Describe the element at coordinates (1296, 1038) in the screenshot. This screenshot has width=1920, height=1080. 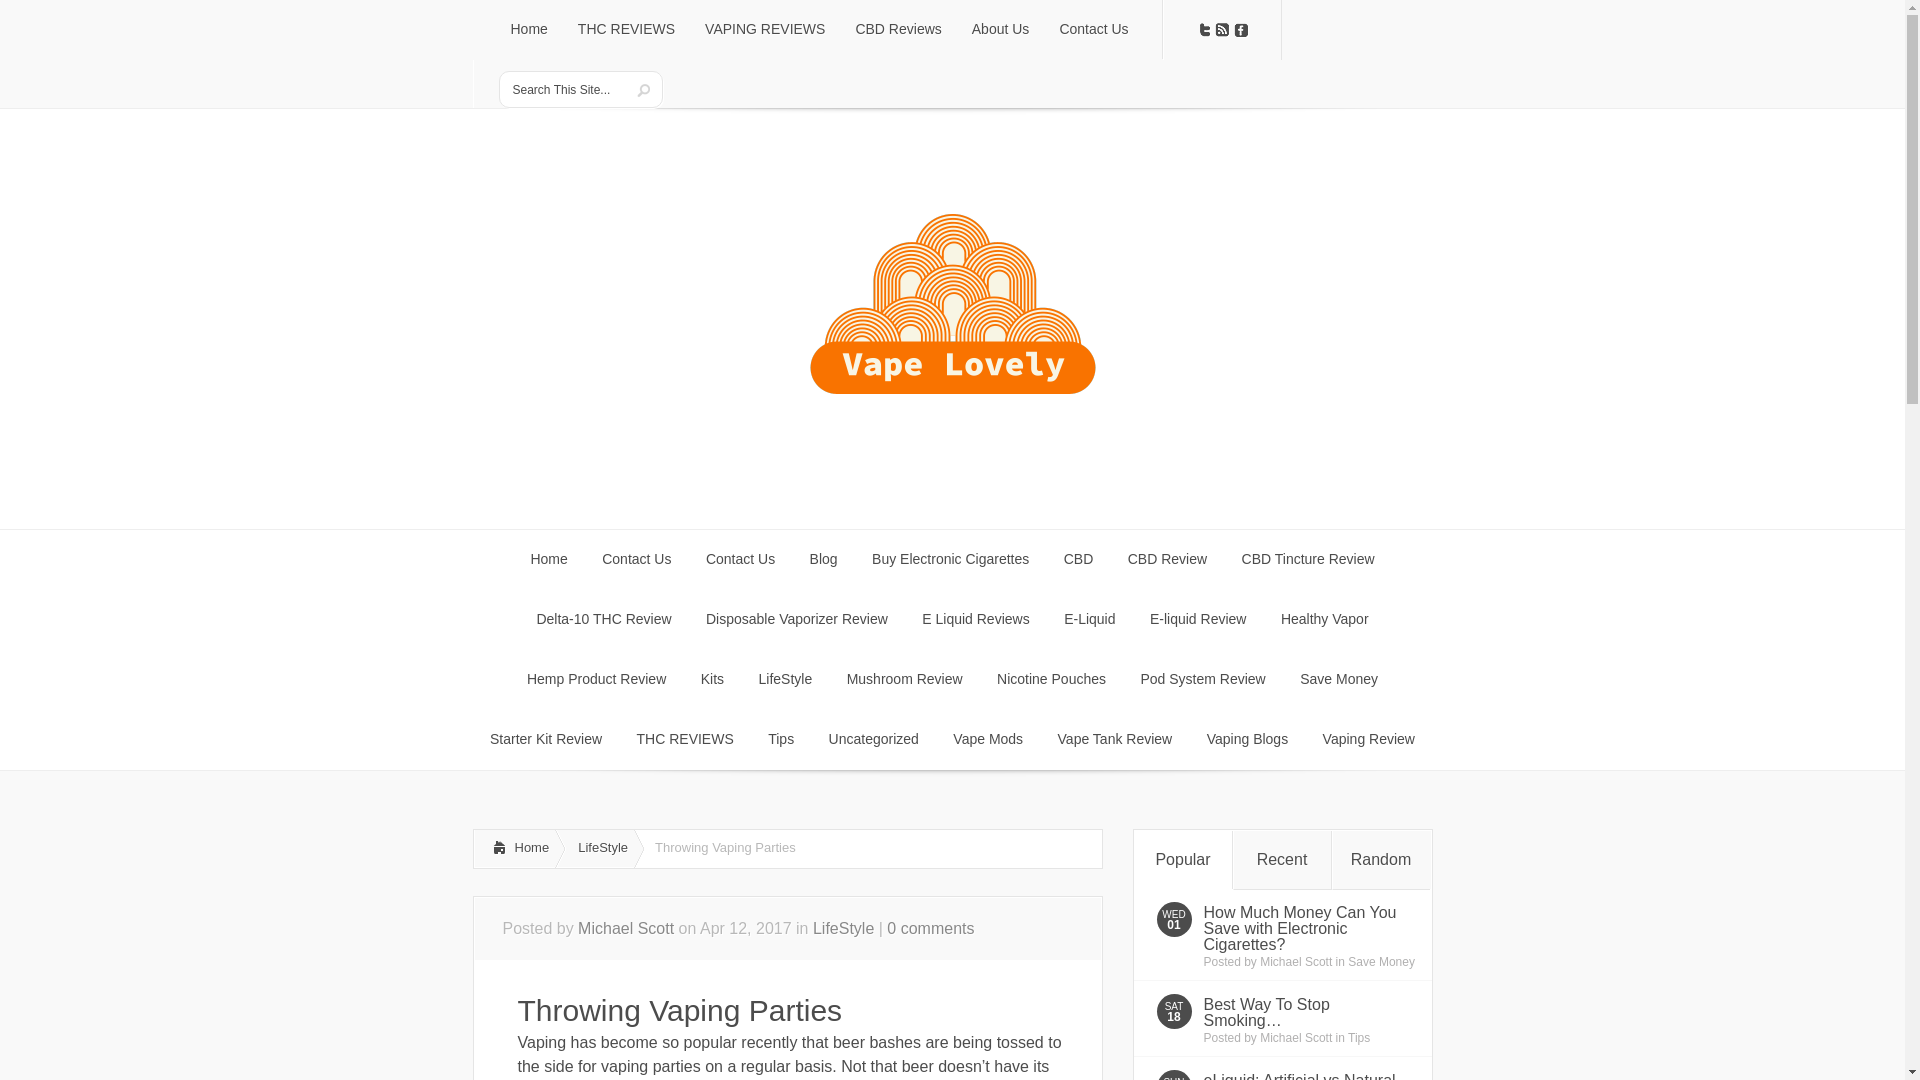
I see `Posts by Michael Scott` at that location.